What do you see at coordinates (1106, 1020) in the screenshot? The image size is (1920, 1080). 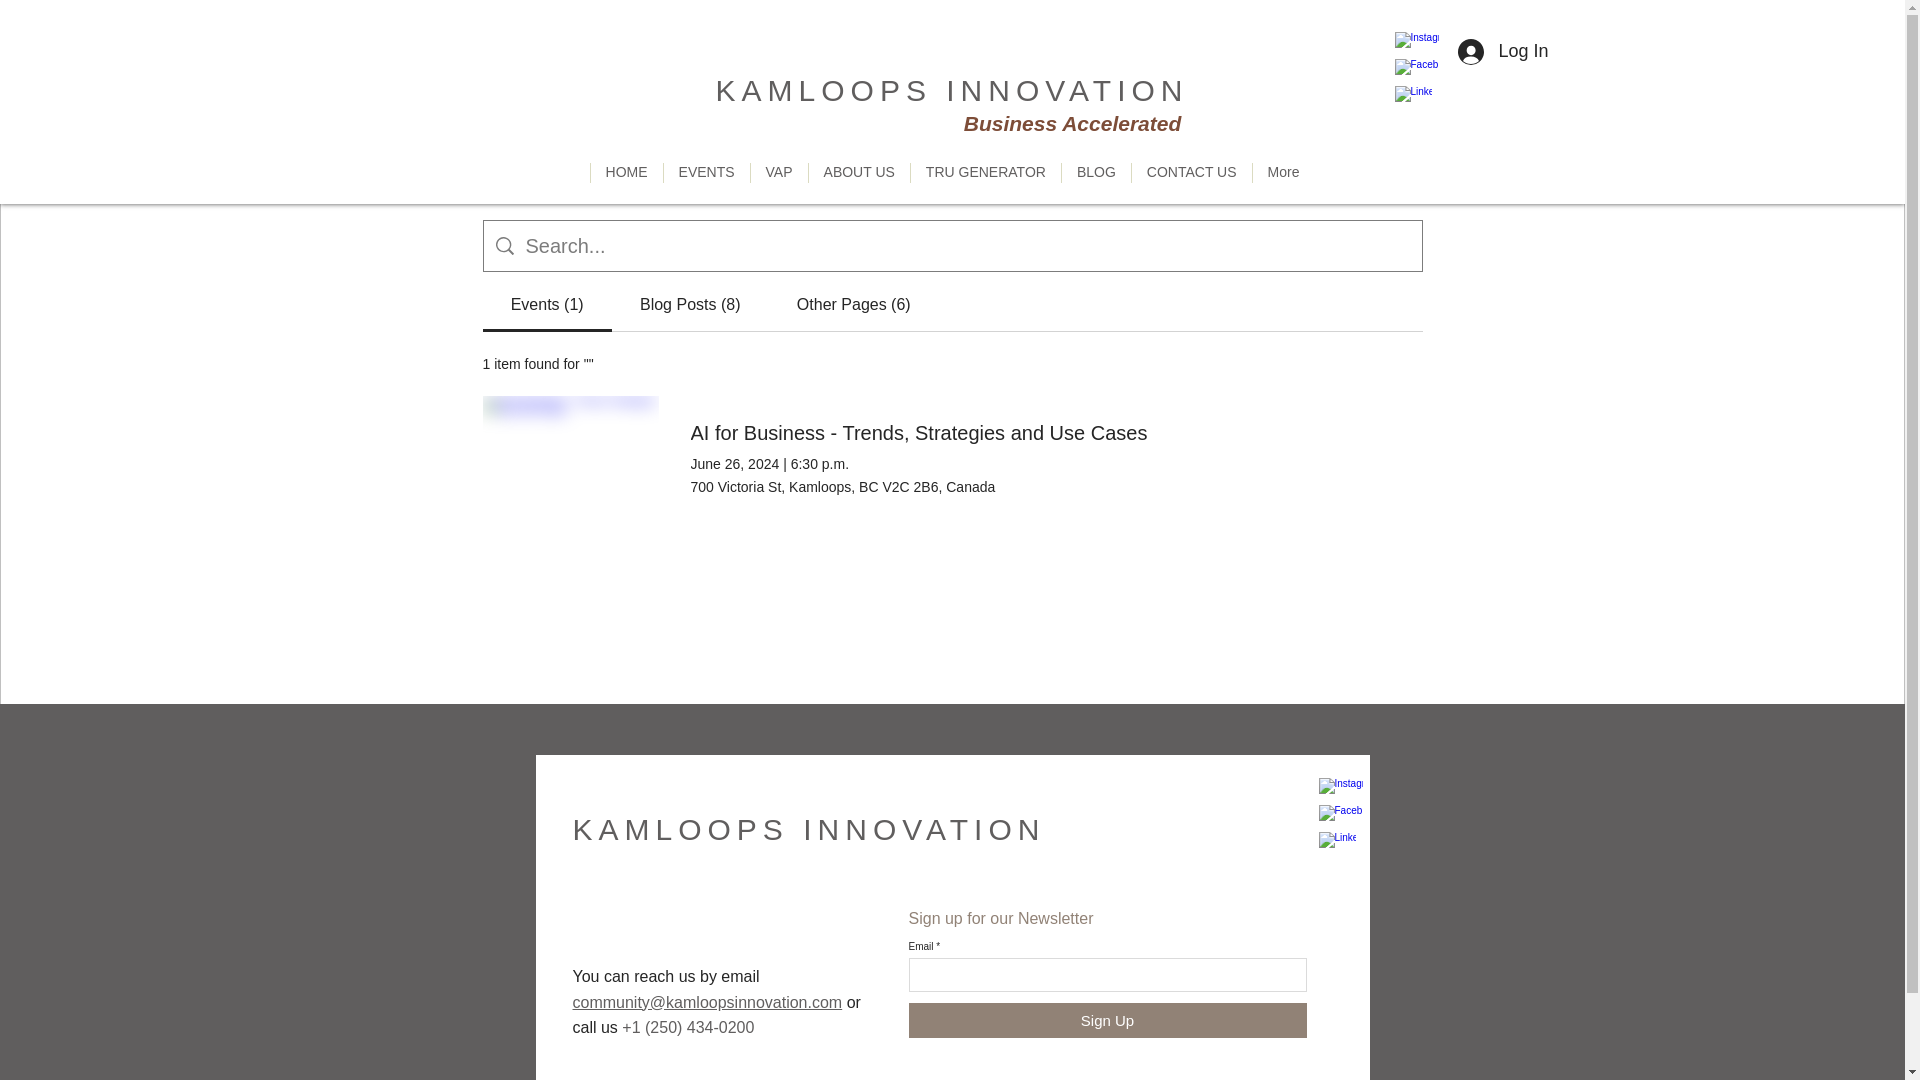 I see `Sign Up` at bounding box center [1106, 1020].